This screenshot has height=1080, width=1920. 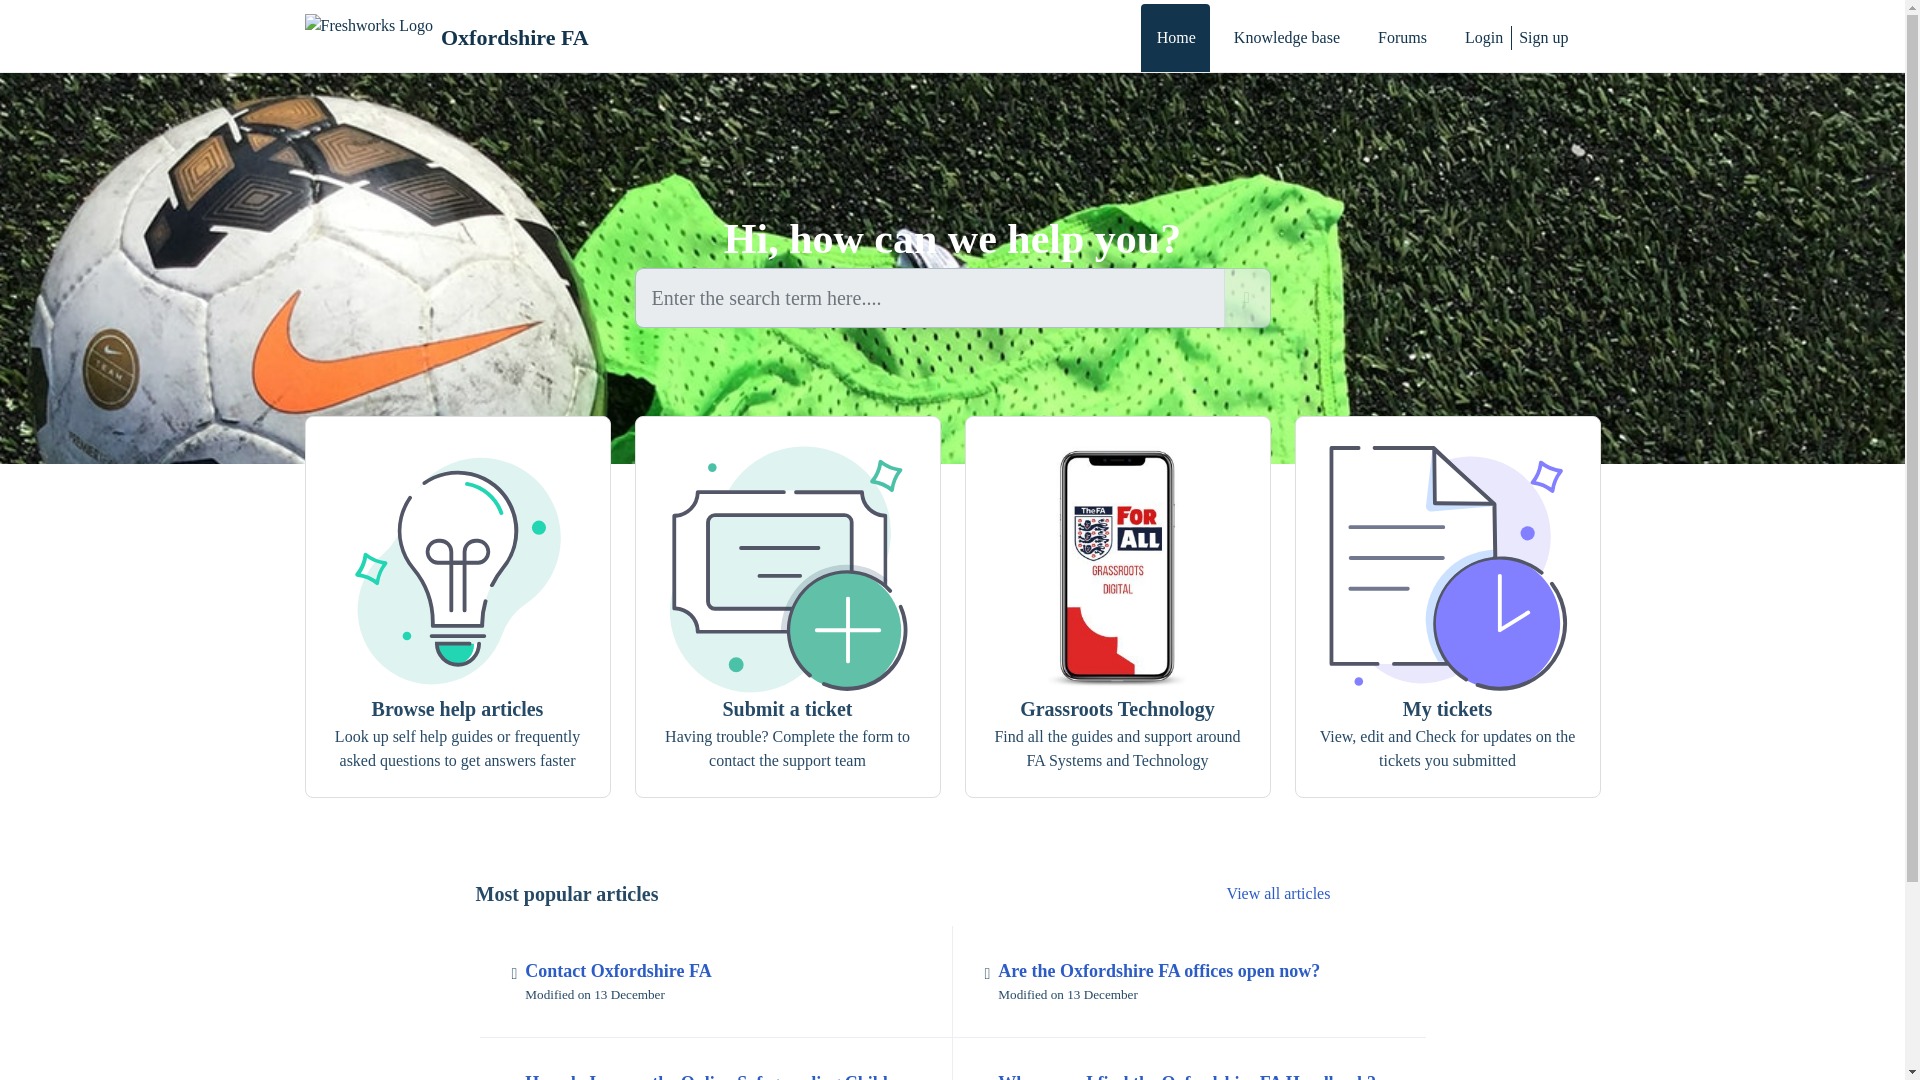 I want to click on Forums, so click(x=1401, y=38).